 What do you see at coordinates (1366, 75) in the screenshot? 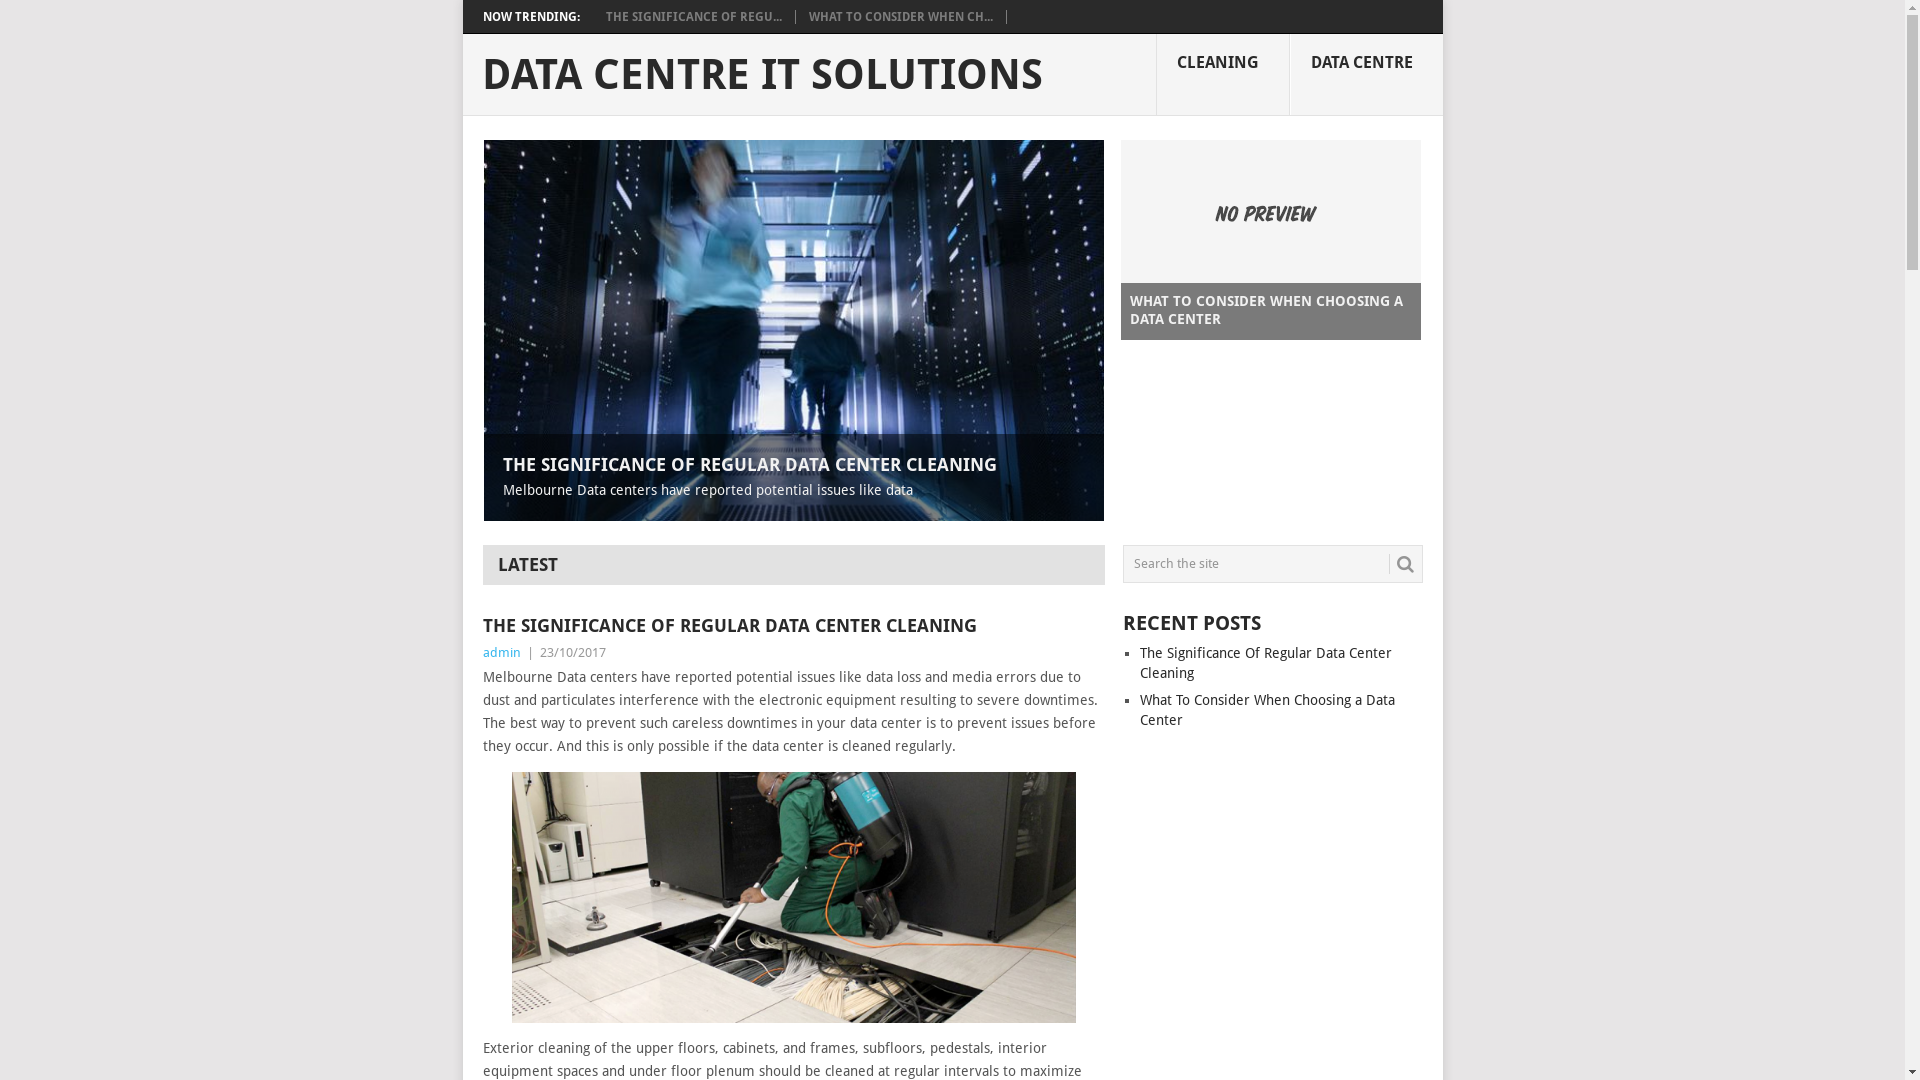
I see `DATA CENTRE` at bounding box center [1366, 75].